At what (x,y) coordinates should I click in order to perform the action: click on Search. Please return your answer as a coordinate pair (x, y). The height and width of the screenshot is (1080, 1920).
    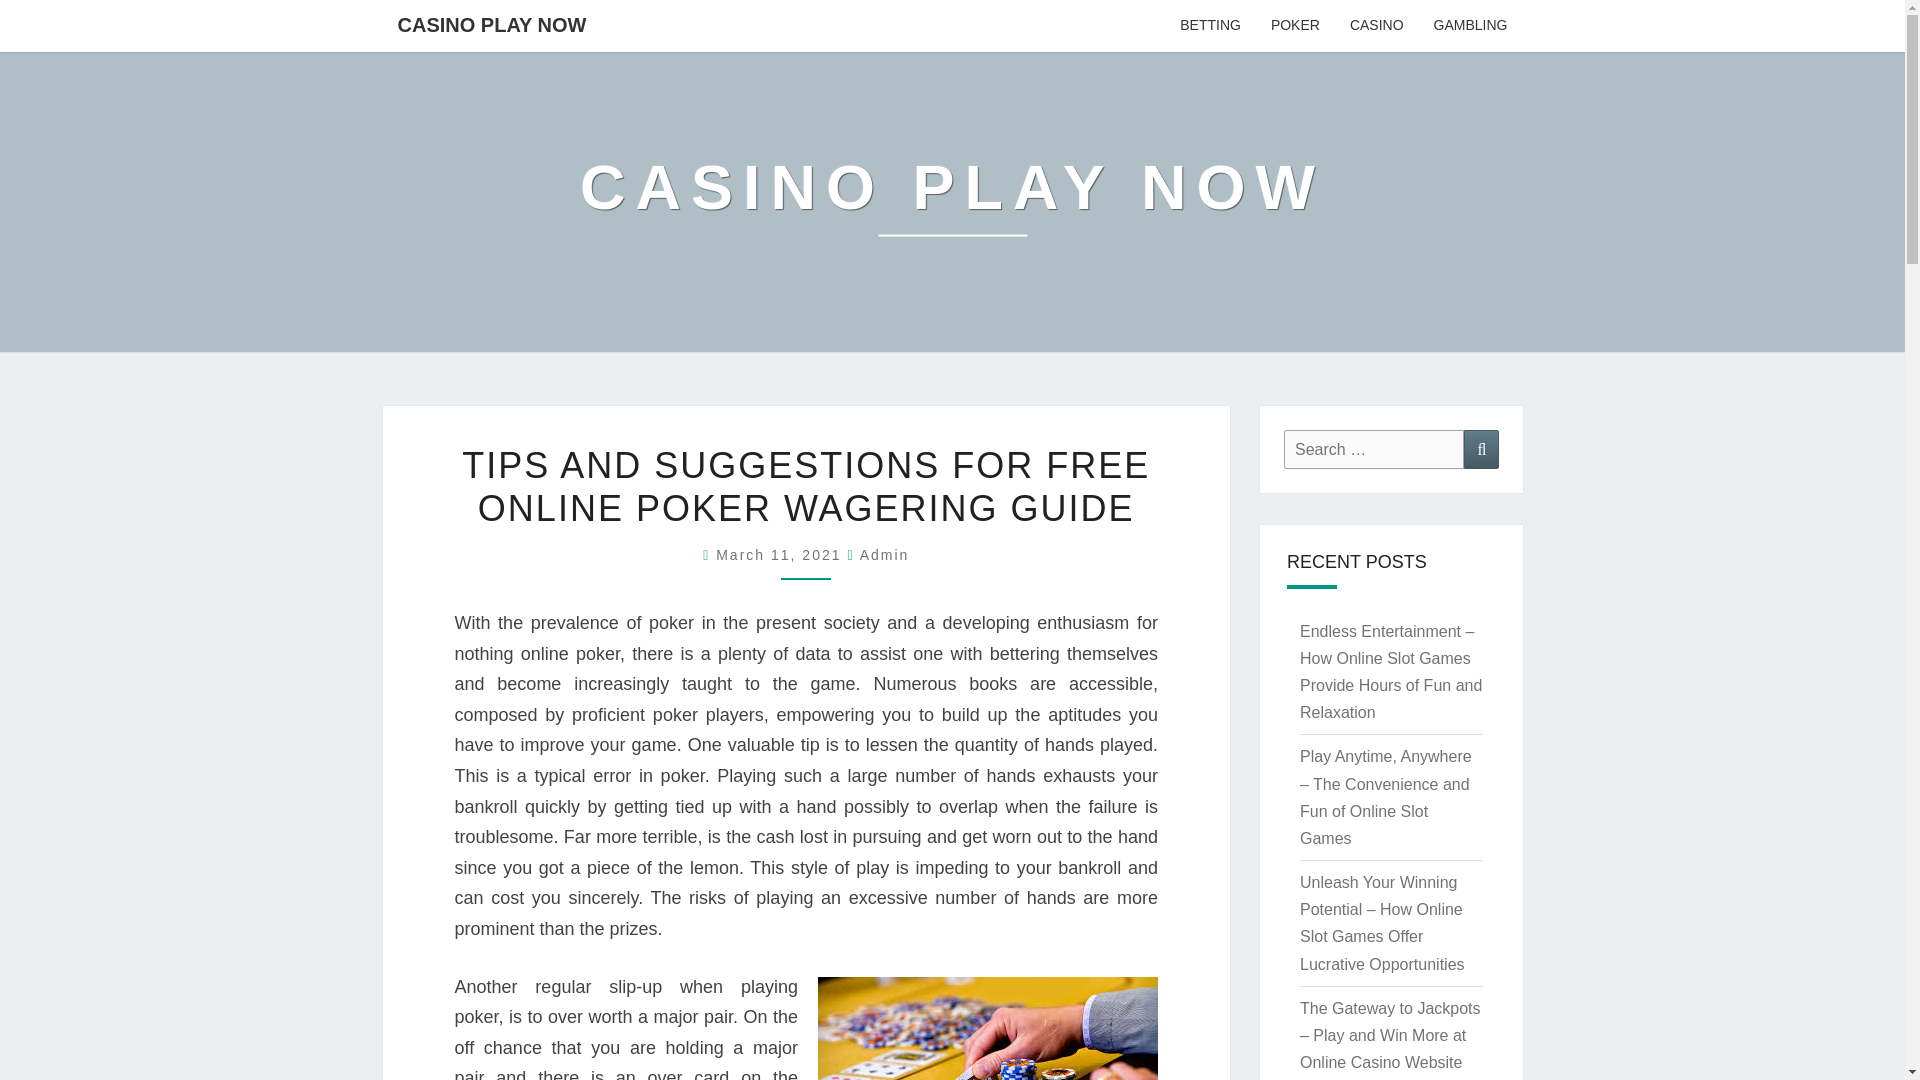
    Looking at the image, I should click on (1481, 448).